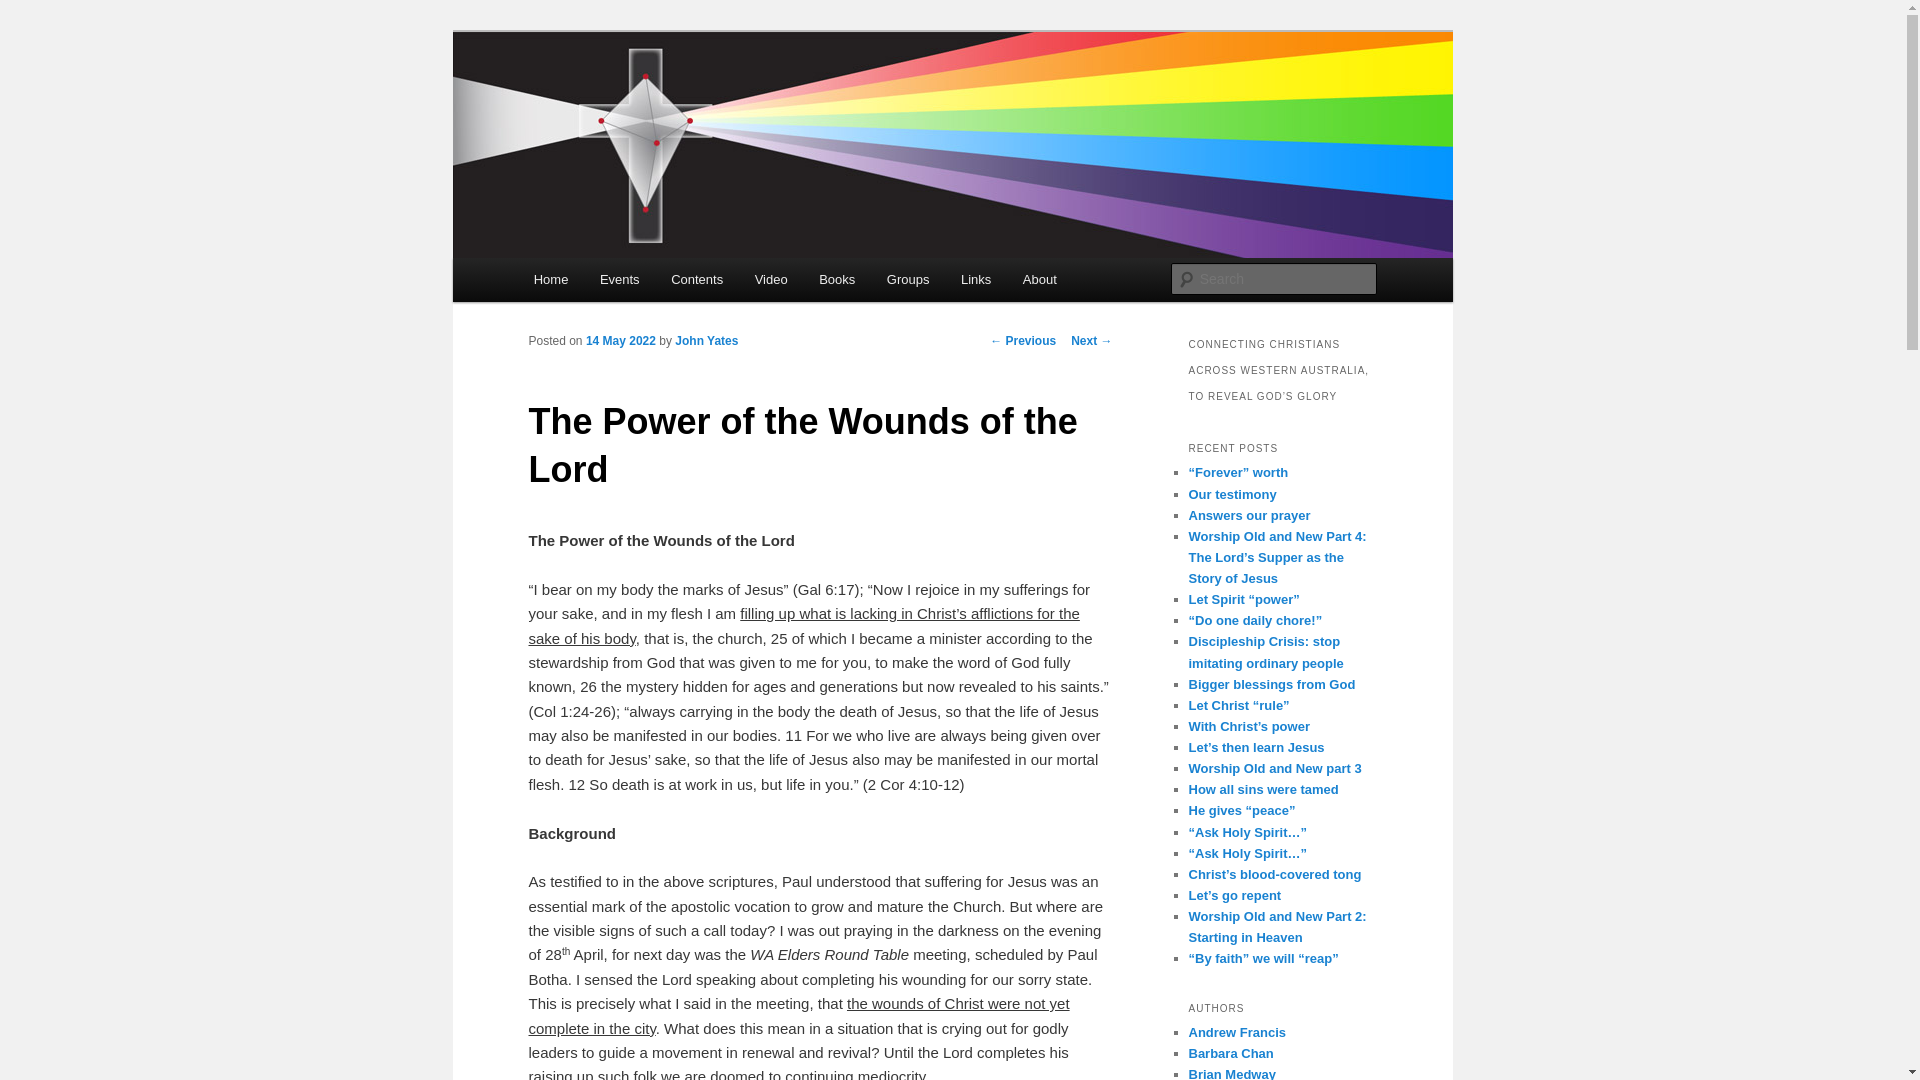 This screenshot has width=1920, height=1080. I want to click on 14 May 2022, so click(621, 341).